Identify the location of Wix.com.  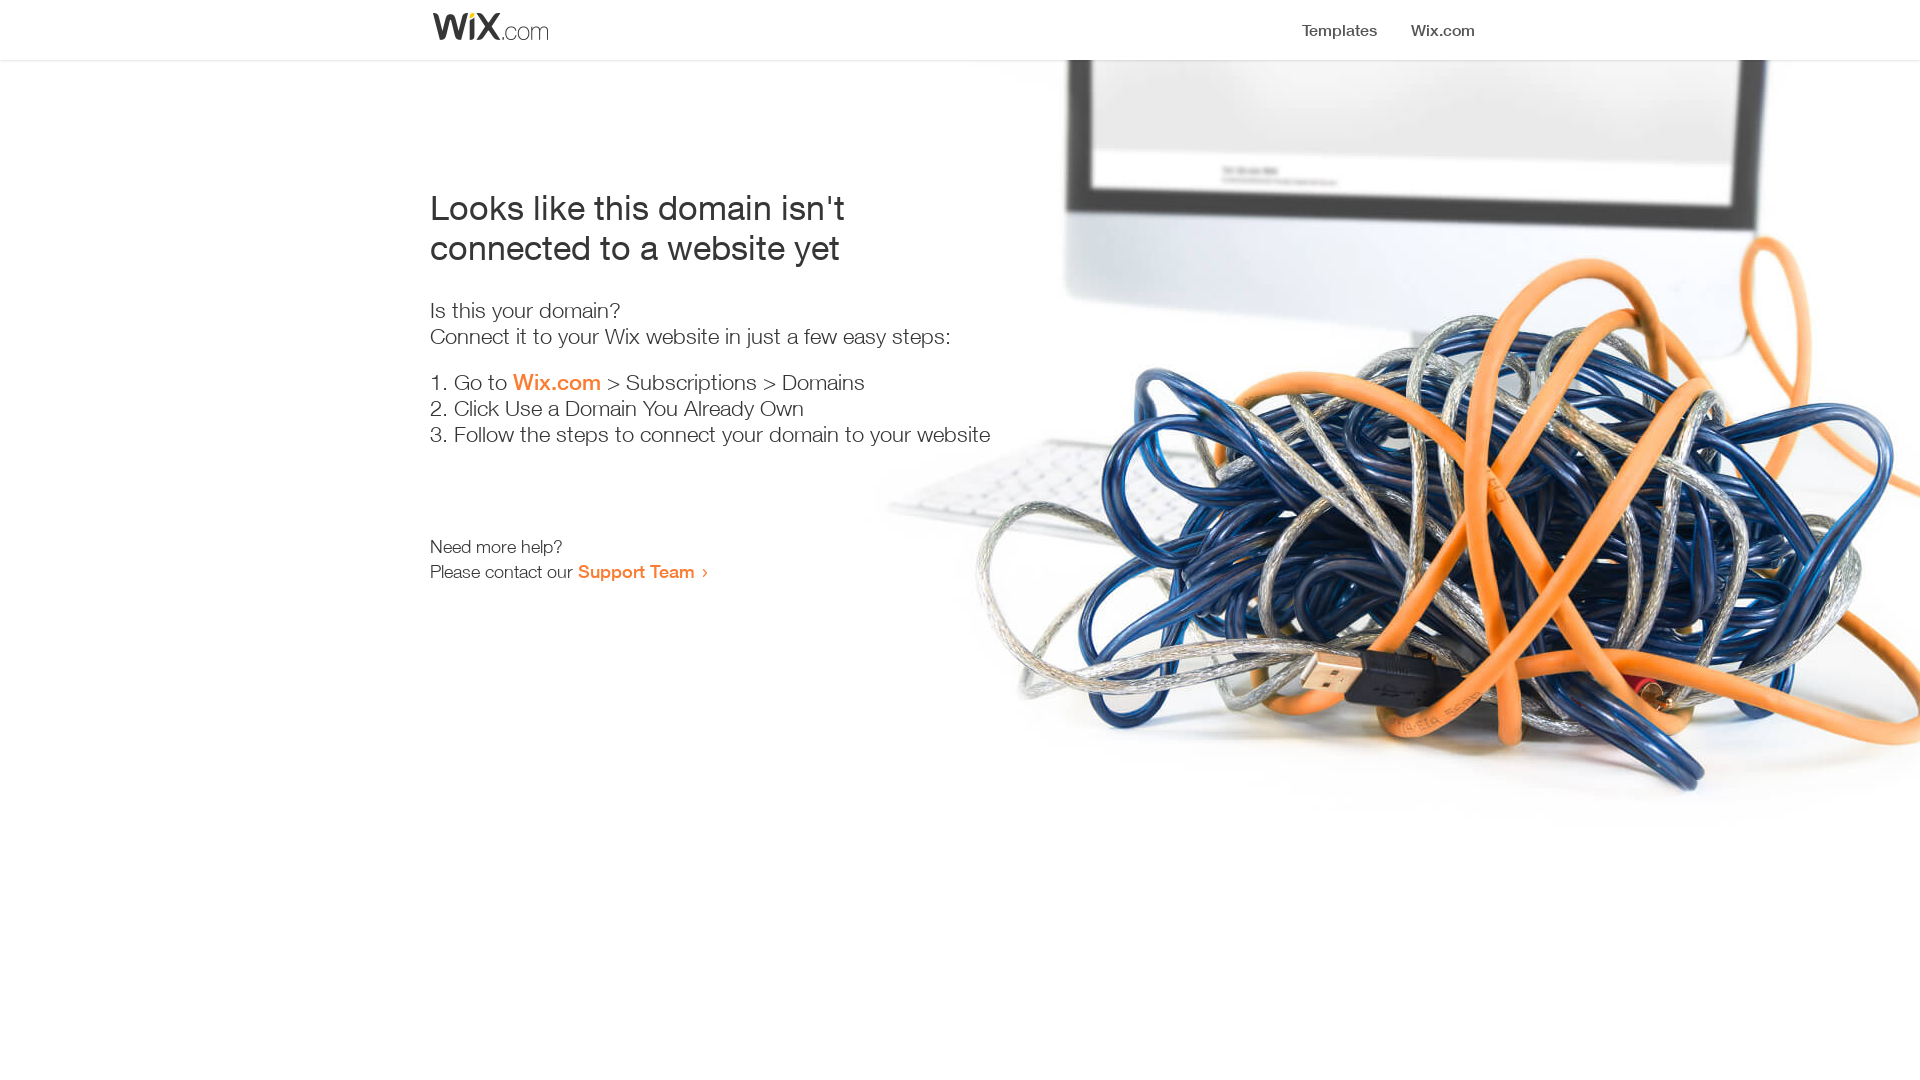
(557, 382).